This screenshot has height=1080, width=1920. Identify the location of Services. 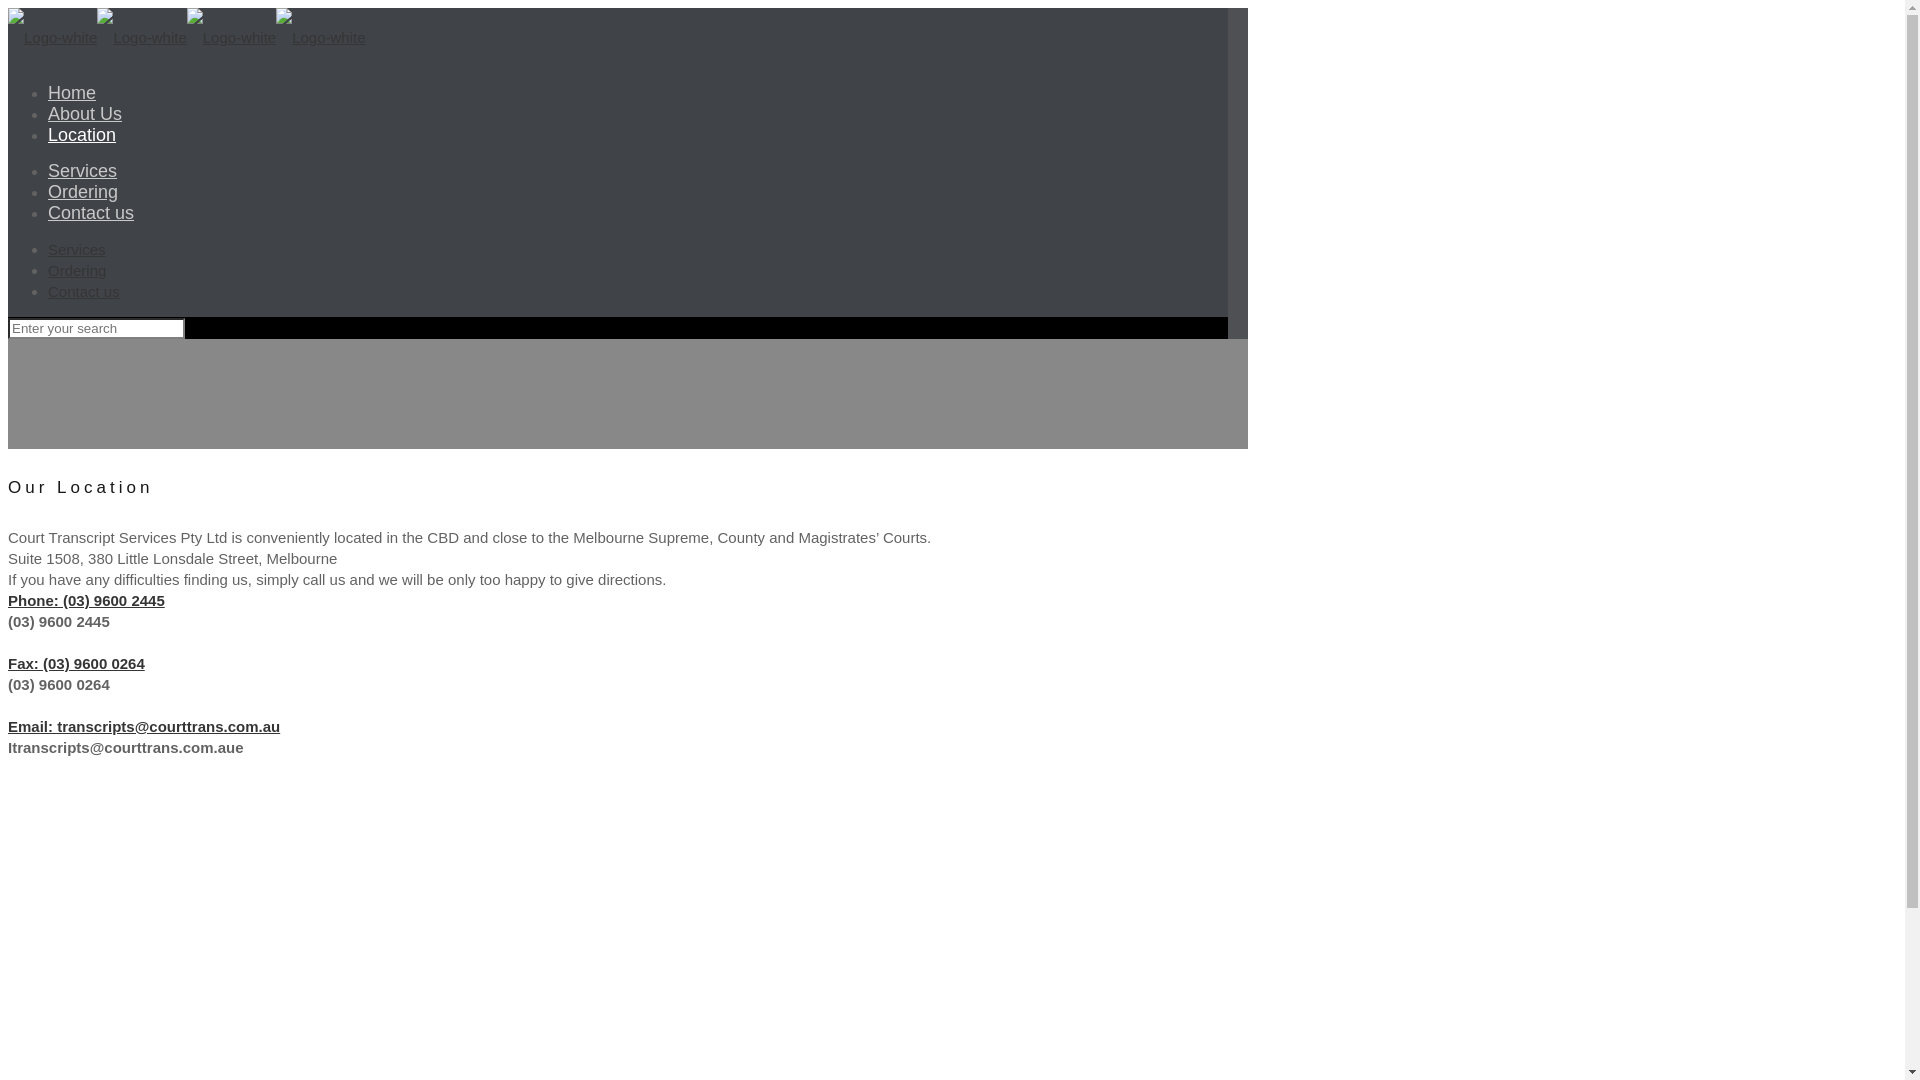
(77, 250).